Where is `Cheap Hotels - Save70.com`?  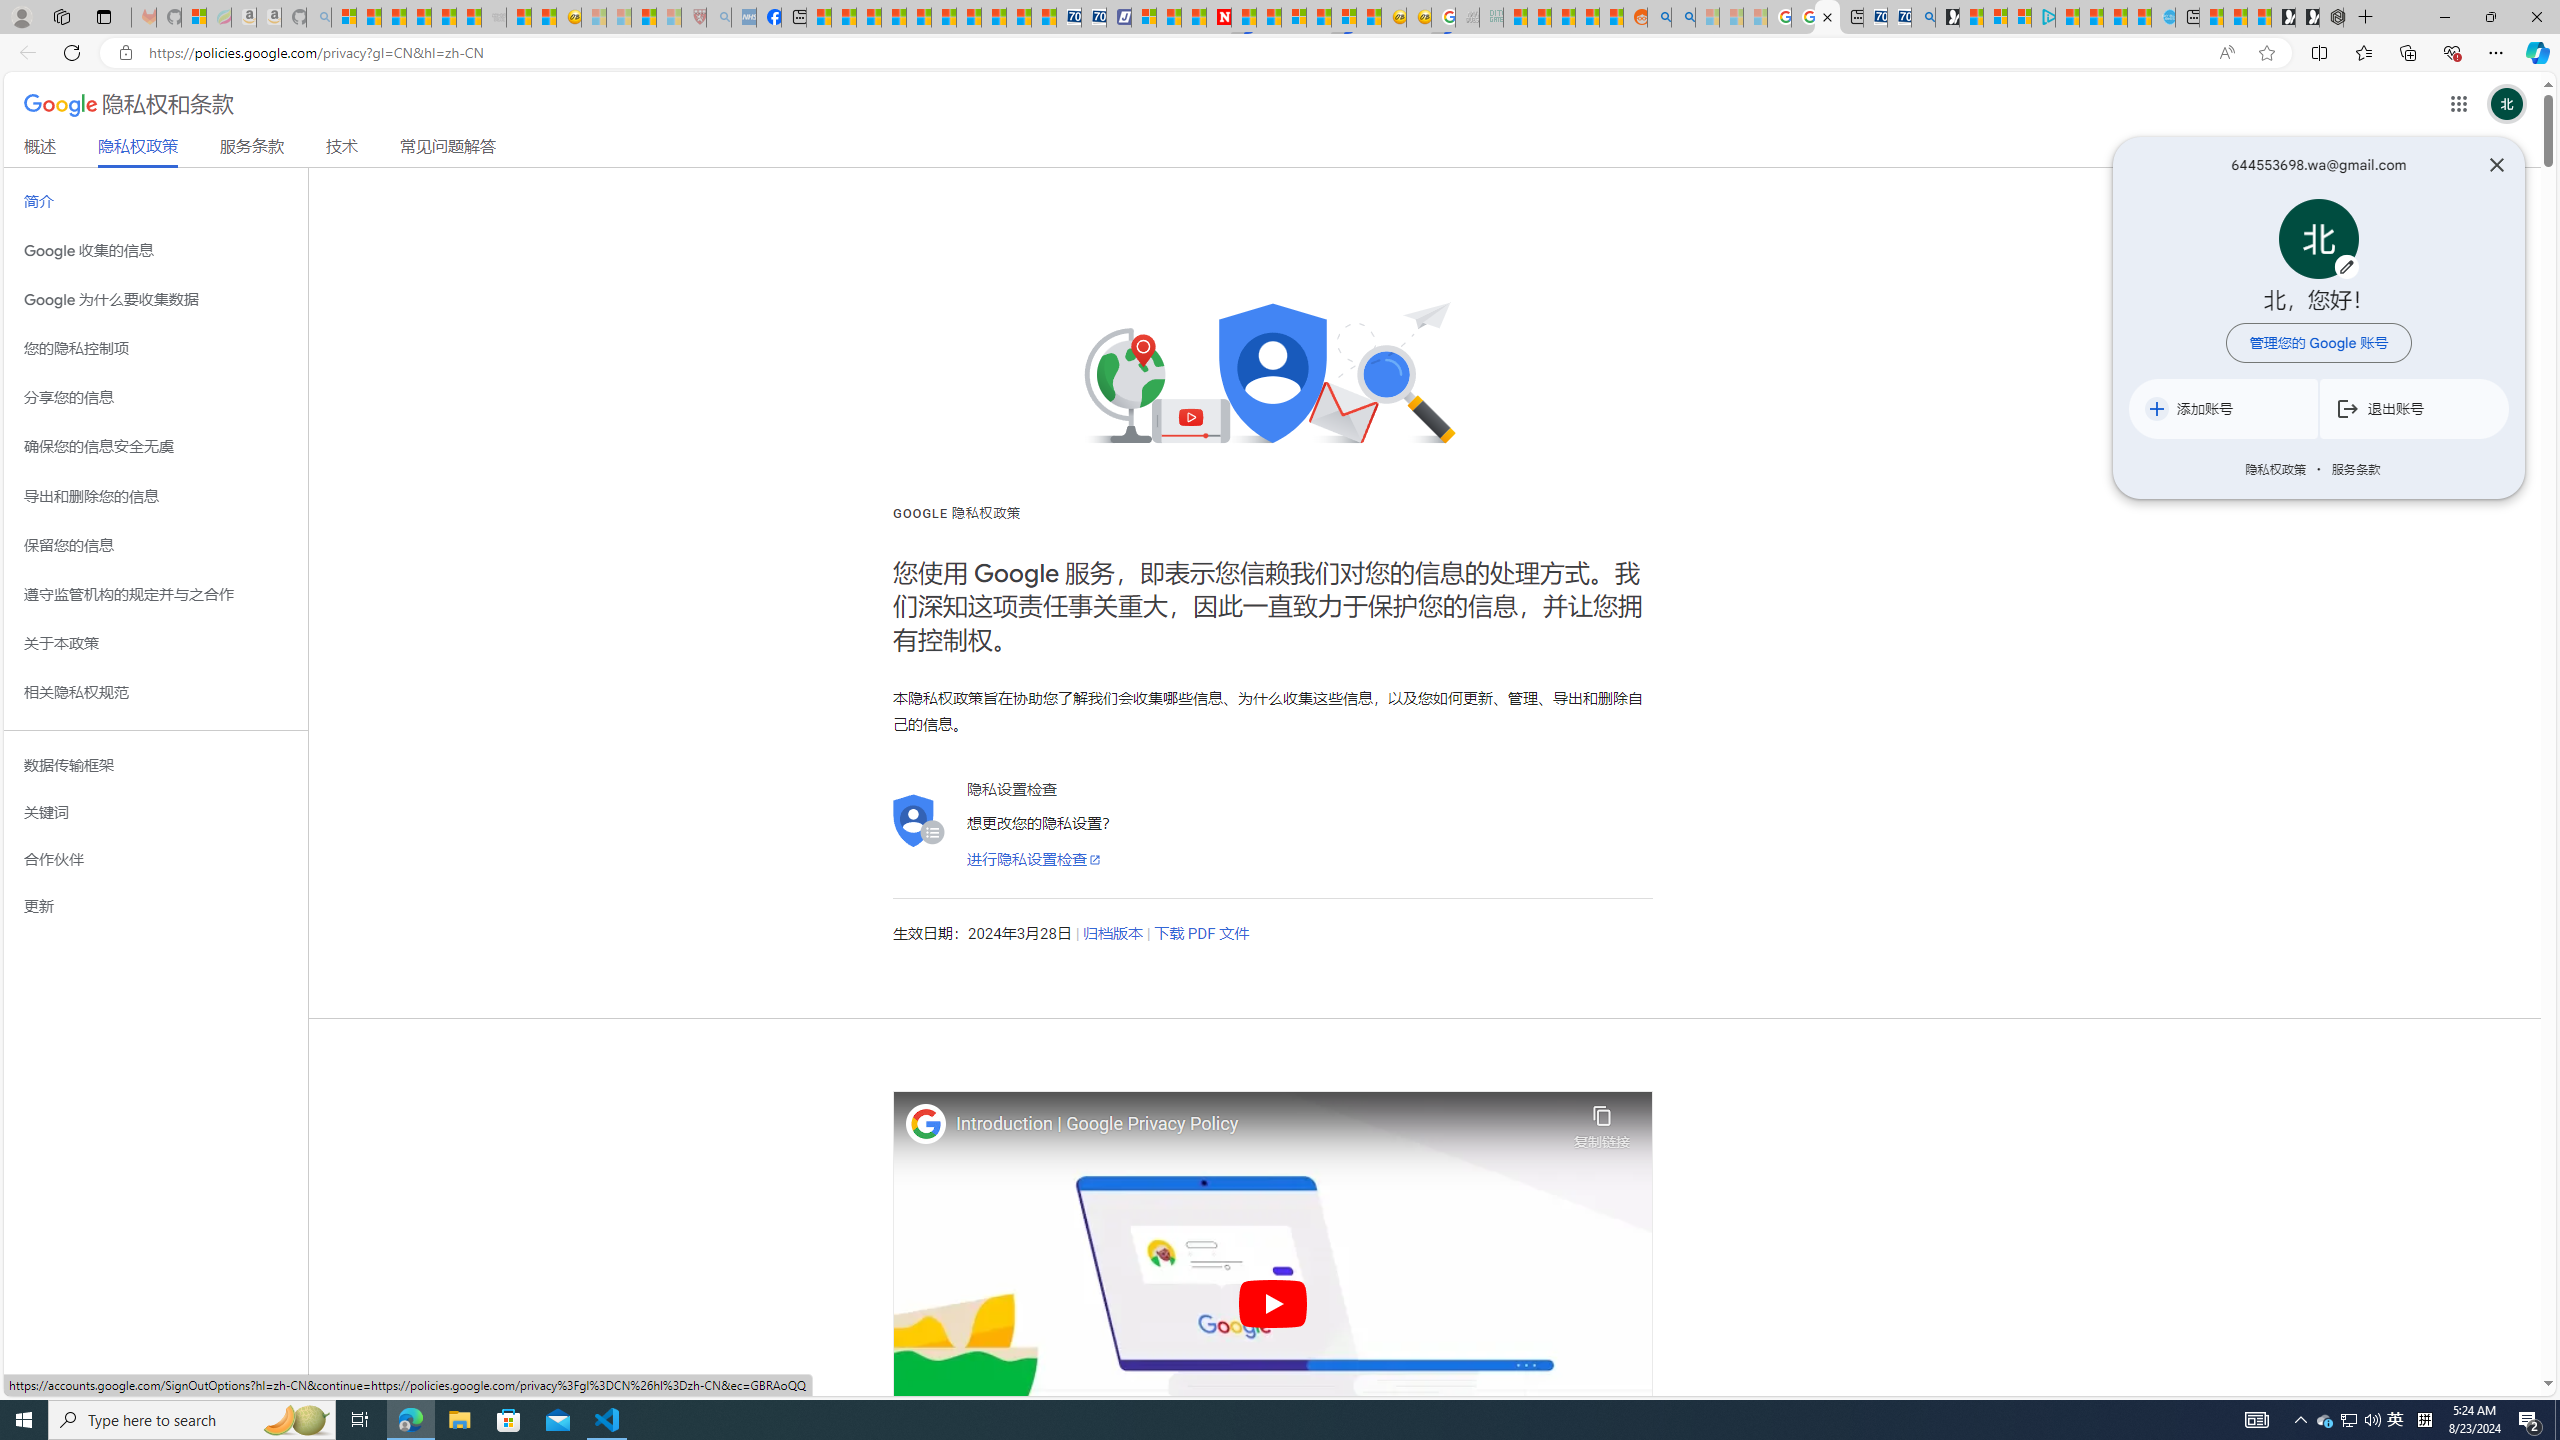 Cheap Hotels - Save70.com is located at coordinates (1094, 17).